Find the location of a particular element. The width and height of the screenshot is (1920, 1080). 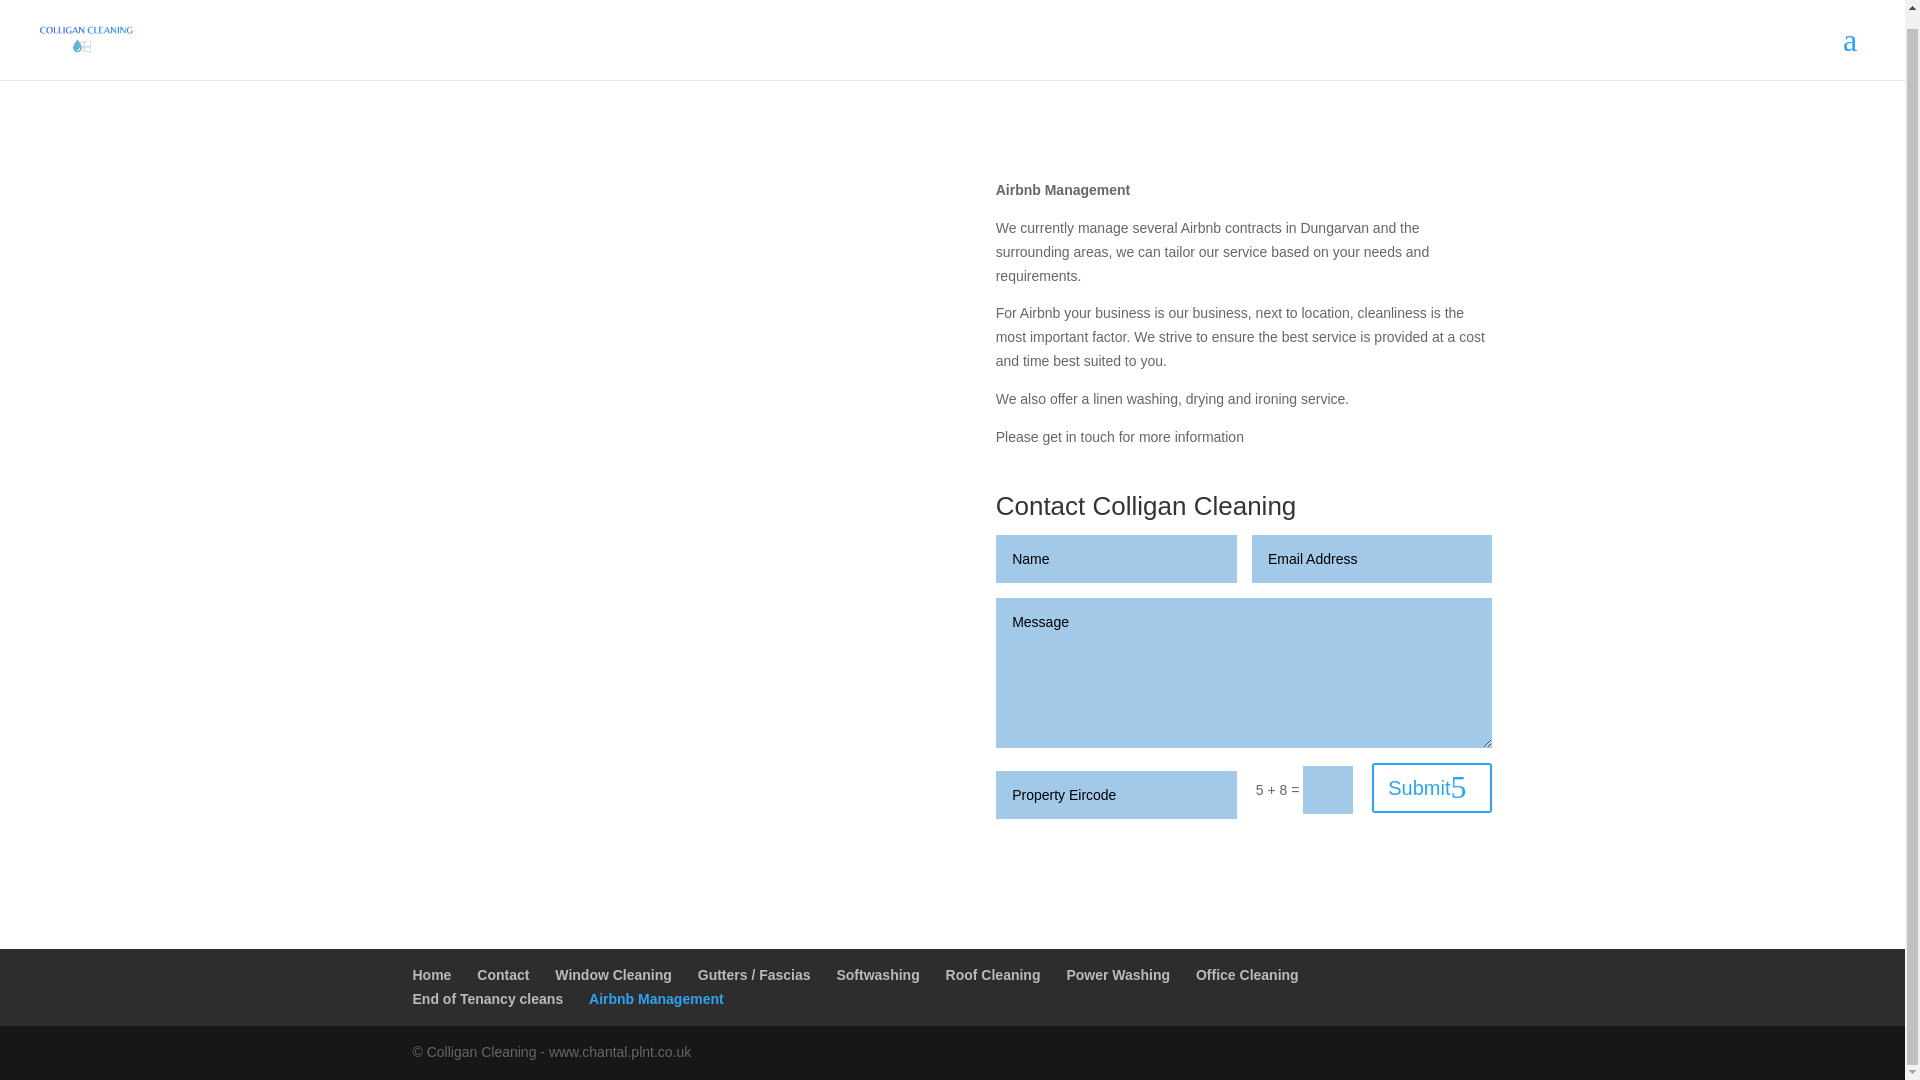

End of Tenancy cleans is located at coordinates (487, 998).